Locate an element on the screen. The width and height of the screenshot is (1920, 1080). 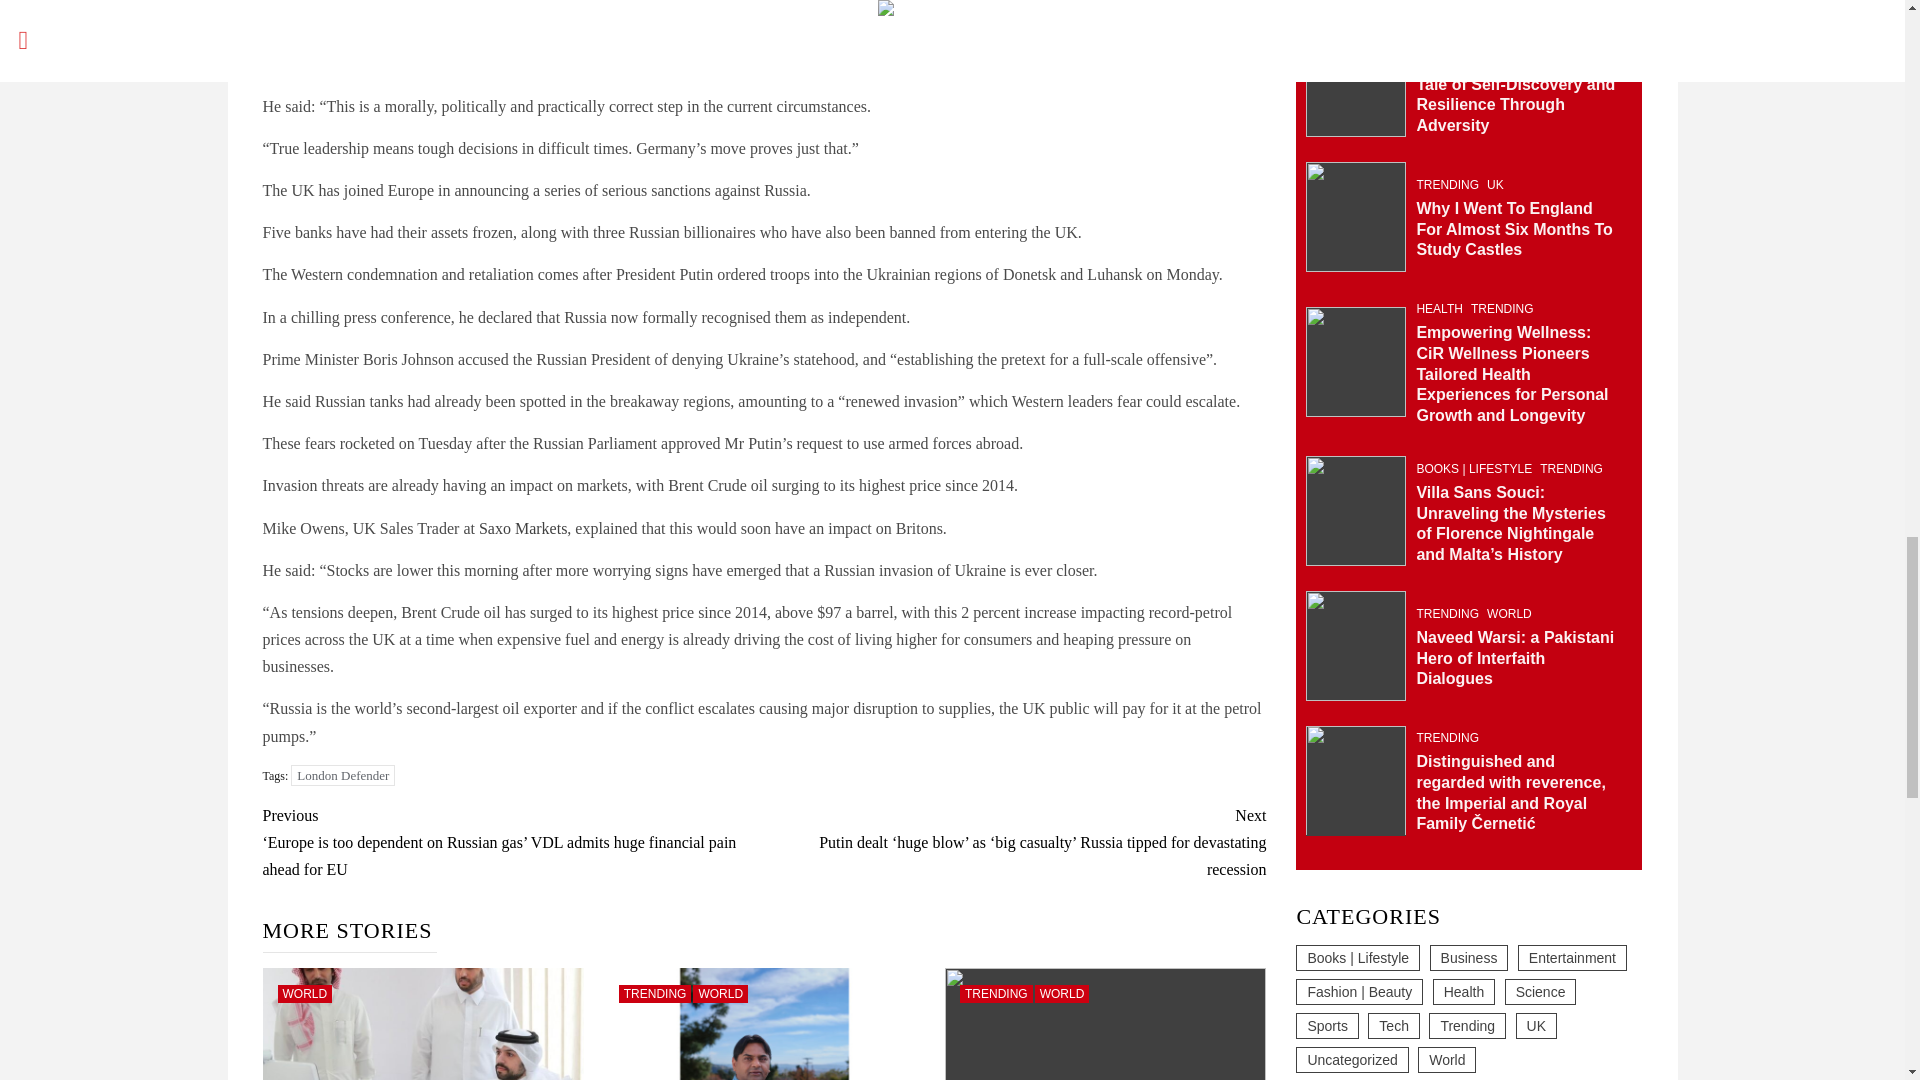
TRENDING is located at coordinates (654, 994).